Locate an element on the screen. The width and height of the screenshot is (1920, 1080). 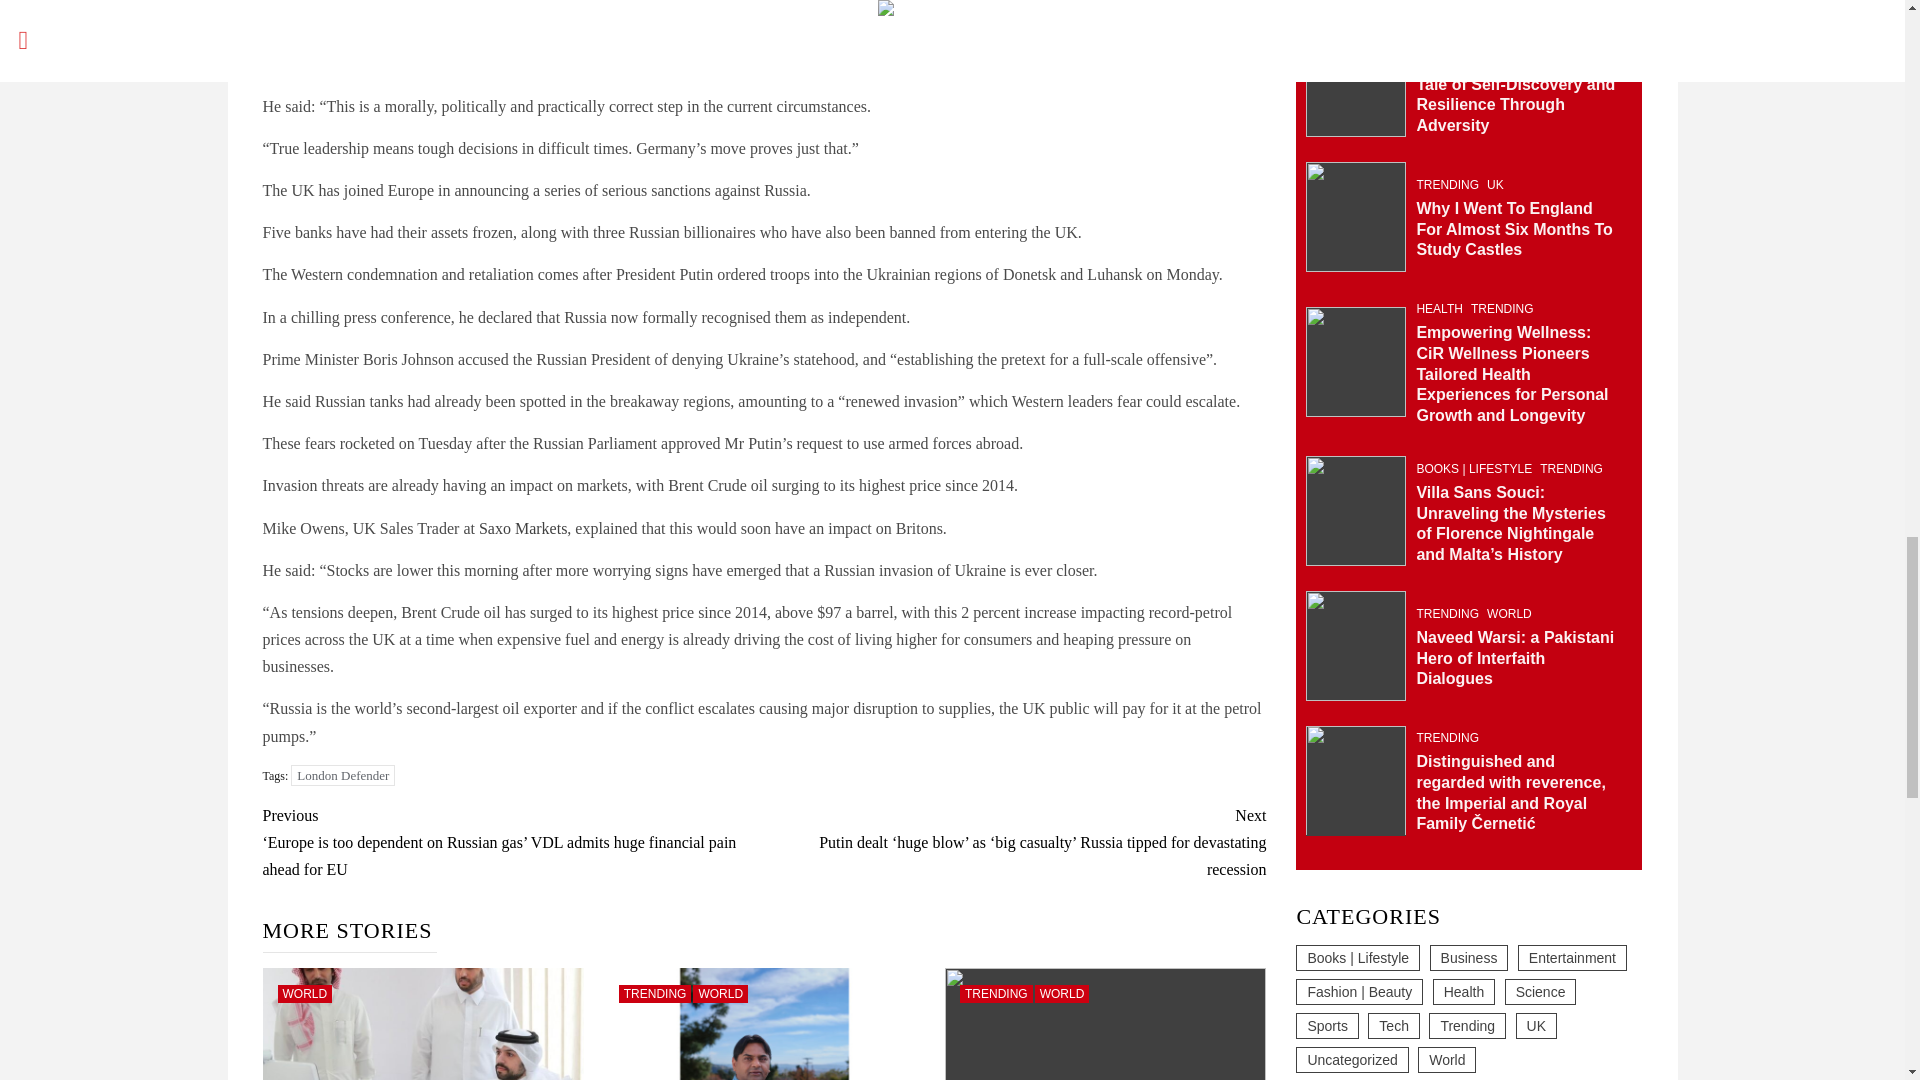
TRENDING is located at coordinates (654, 994).